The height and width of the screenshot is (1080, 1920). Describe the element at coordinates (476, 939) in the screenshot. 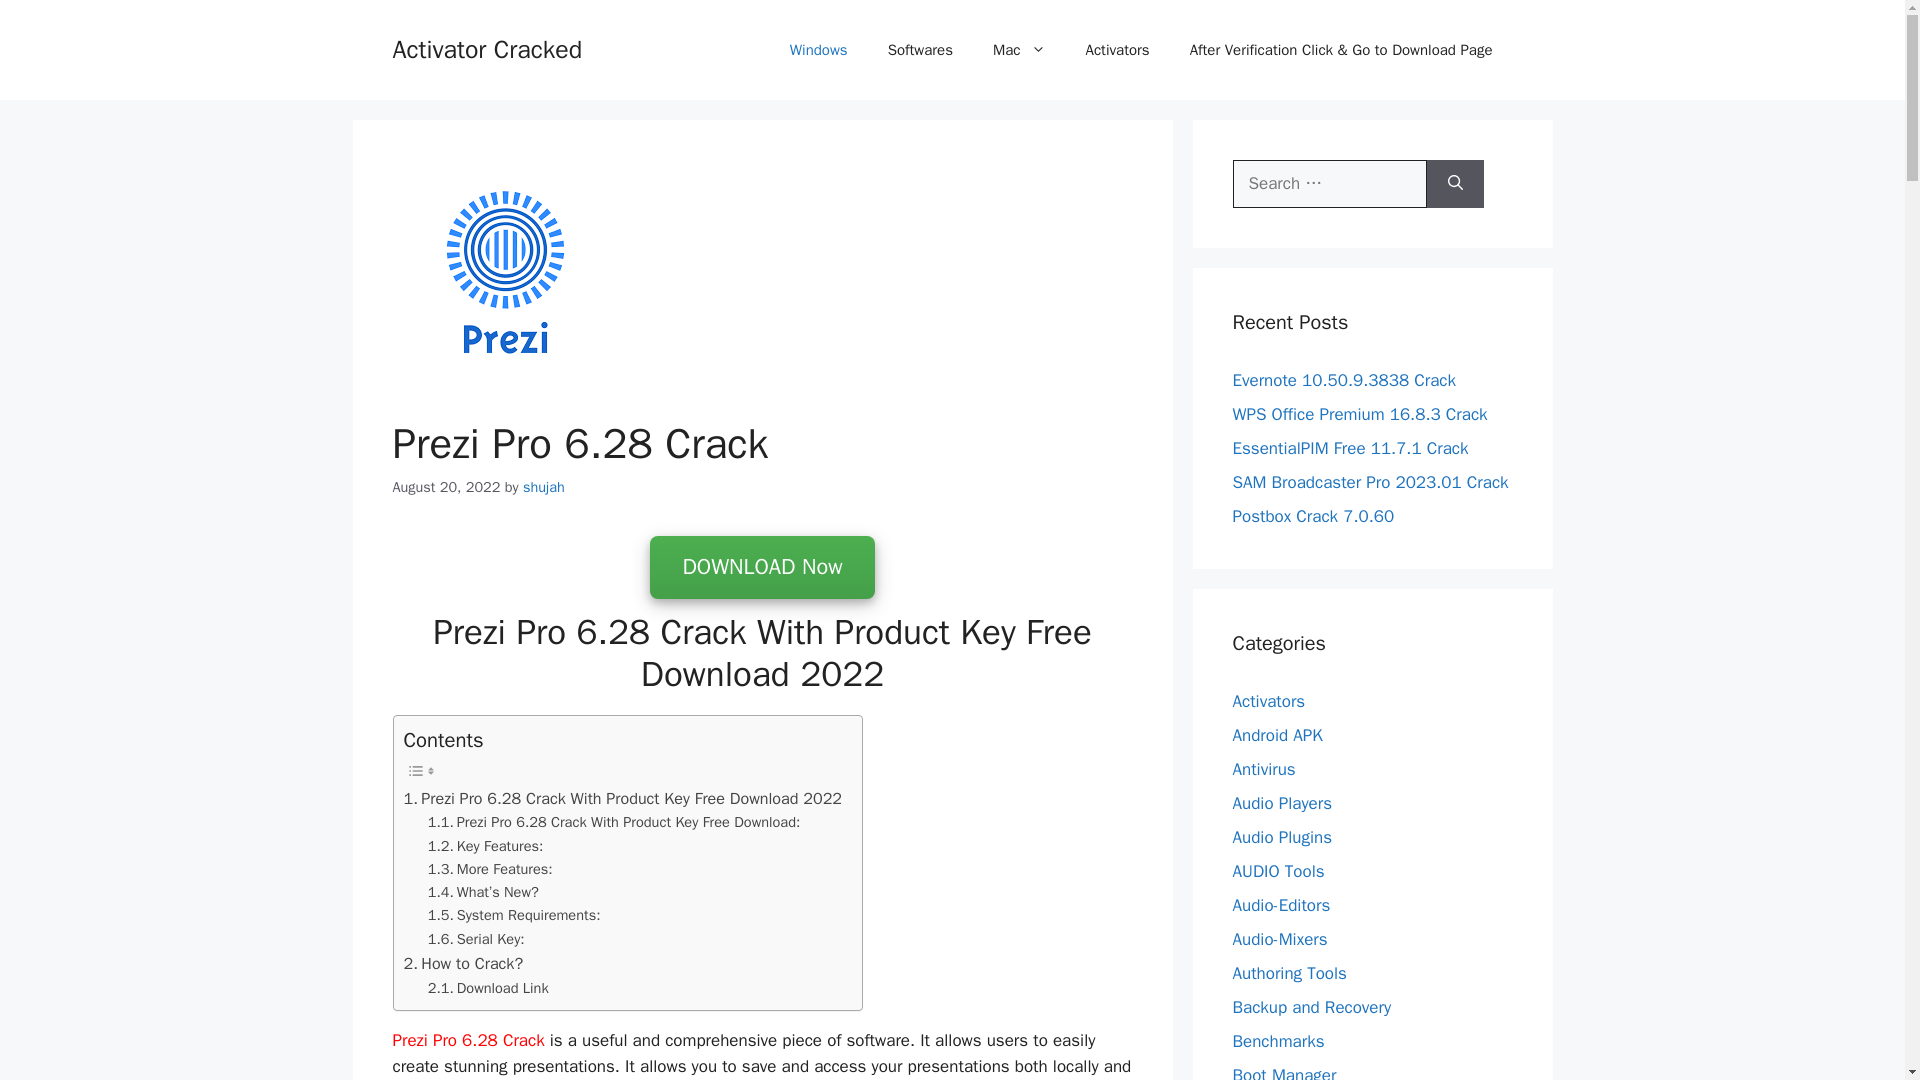

I see `Serial Key:` at that location.